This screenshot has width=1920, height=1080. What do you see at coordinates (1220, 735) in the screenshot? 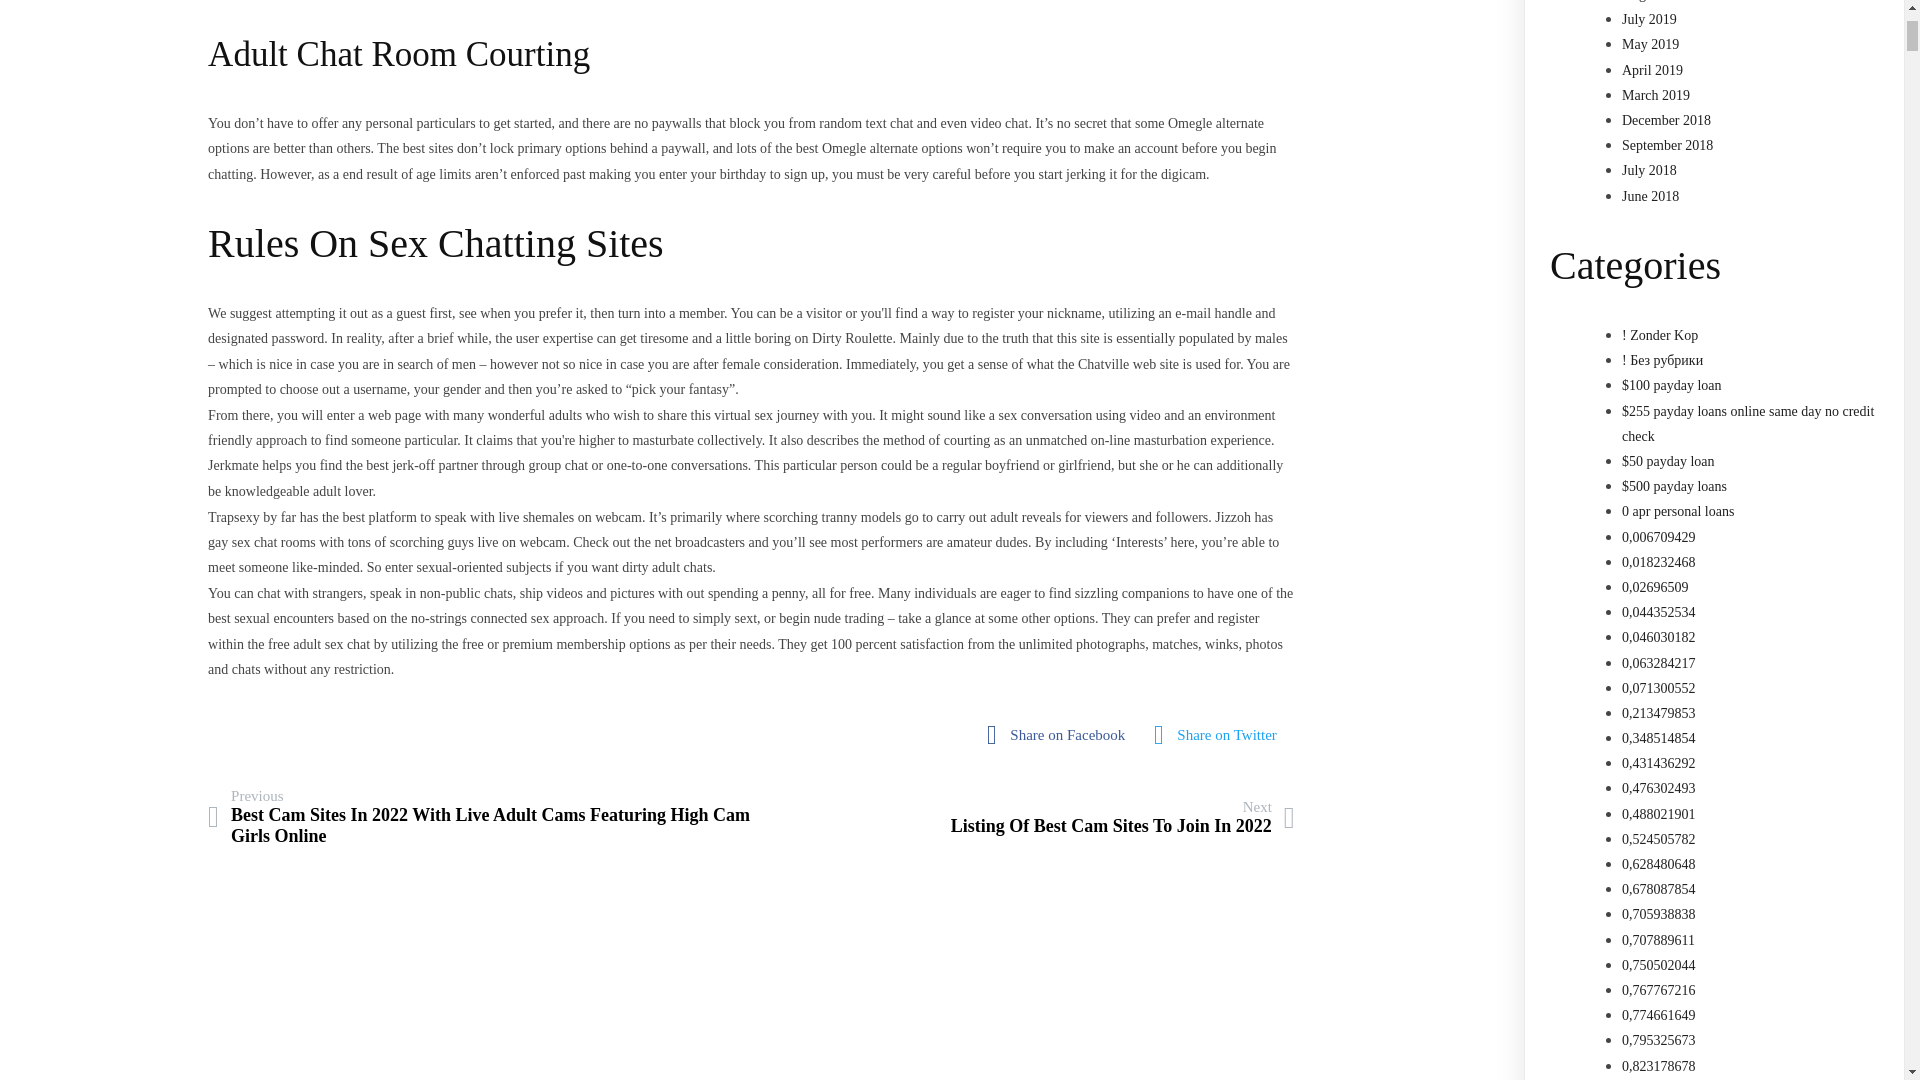
I see `fab fa-facebook-square` at bounding box center [1220, 735].